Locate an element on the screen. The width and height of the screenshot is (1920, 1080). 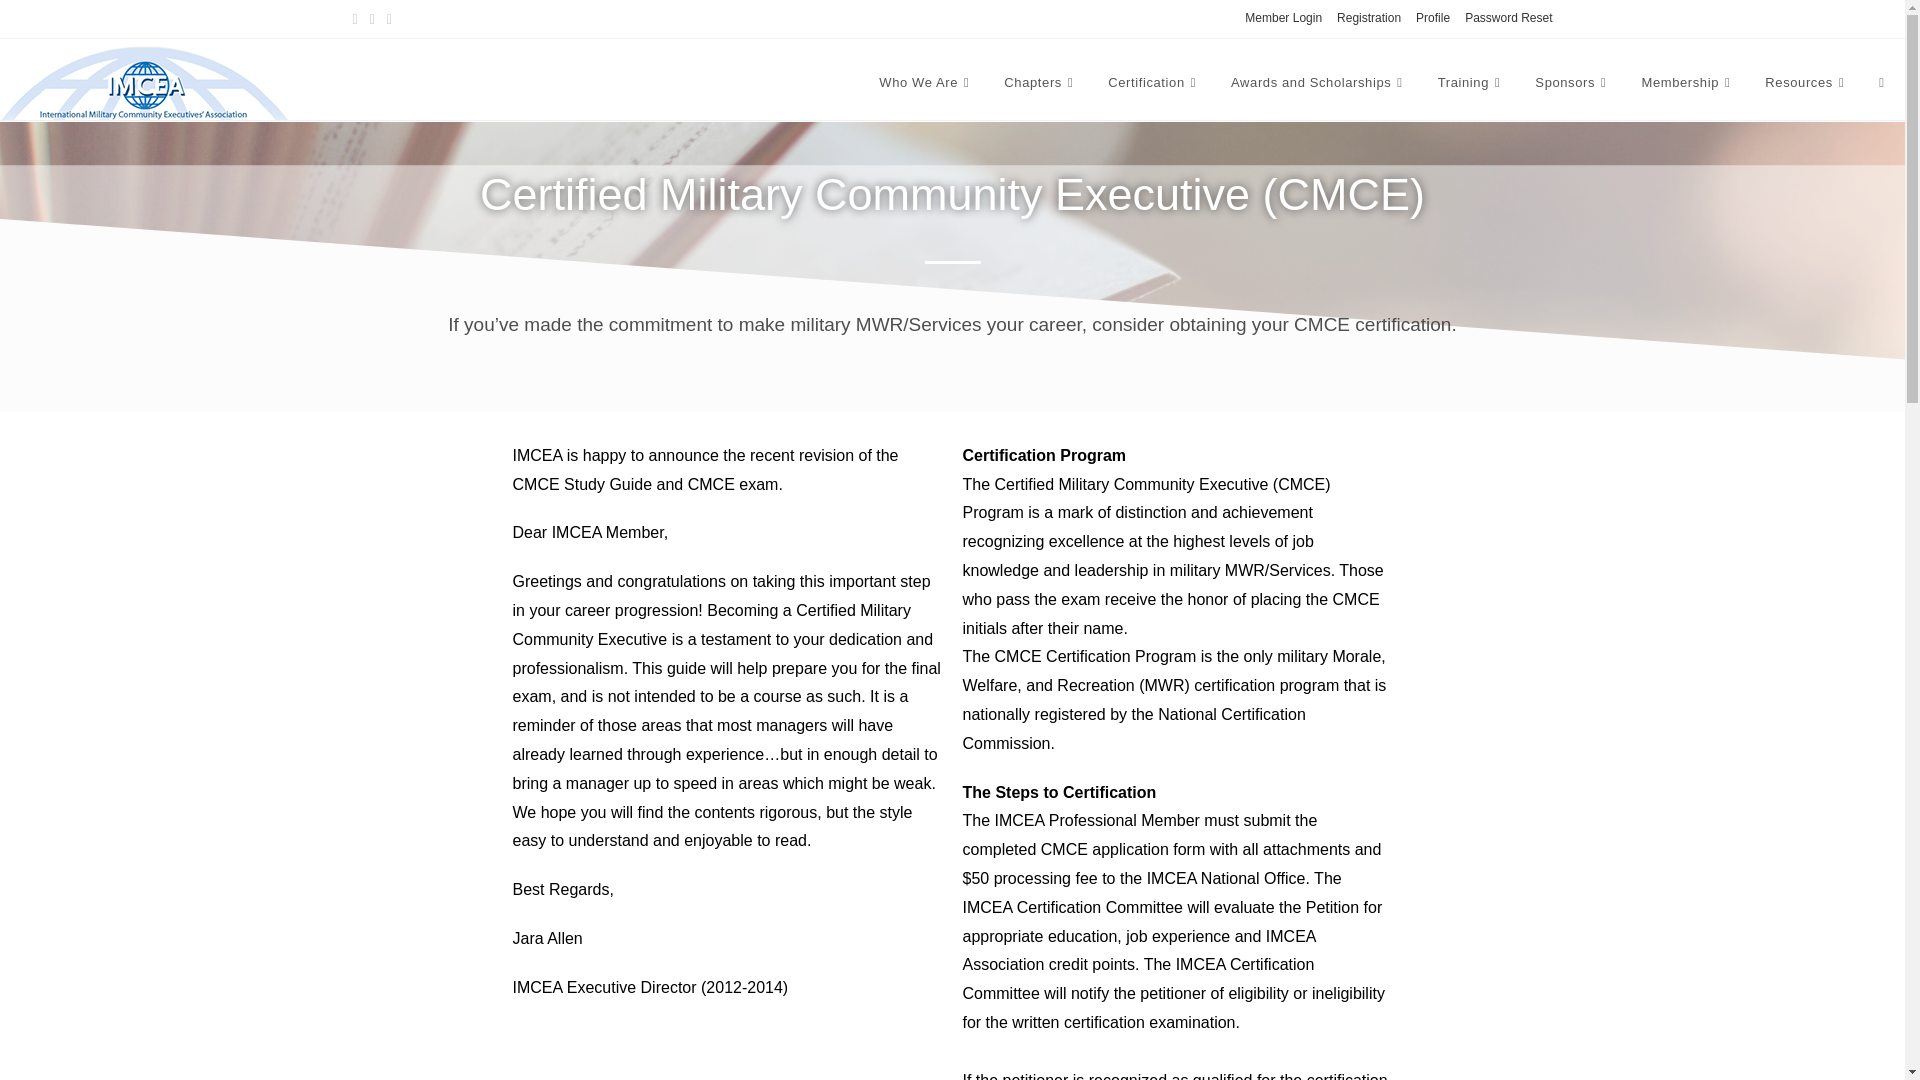
Certification is located at coordinates (1154, 82).